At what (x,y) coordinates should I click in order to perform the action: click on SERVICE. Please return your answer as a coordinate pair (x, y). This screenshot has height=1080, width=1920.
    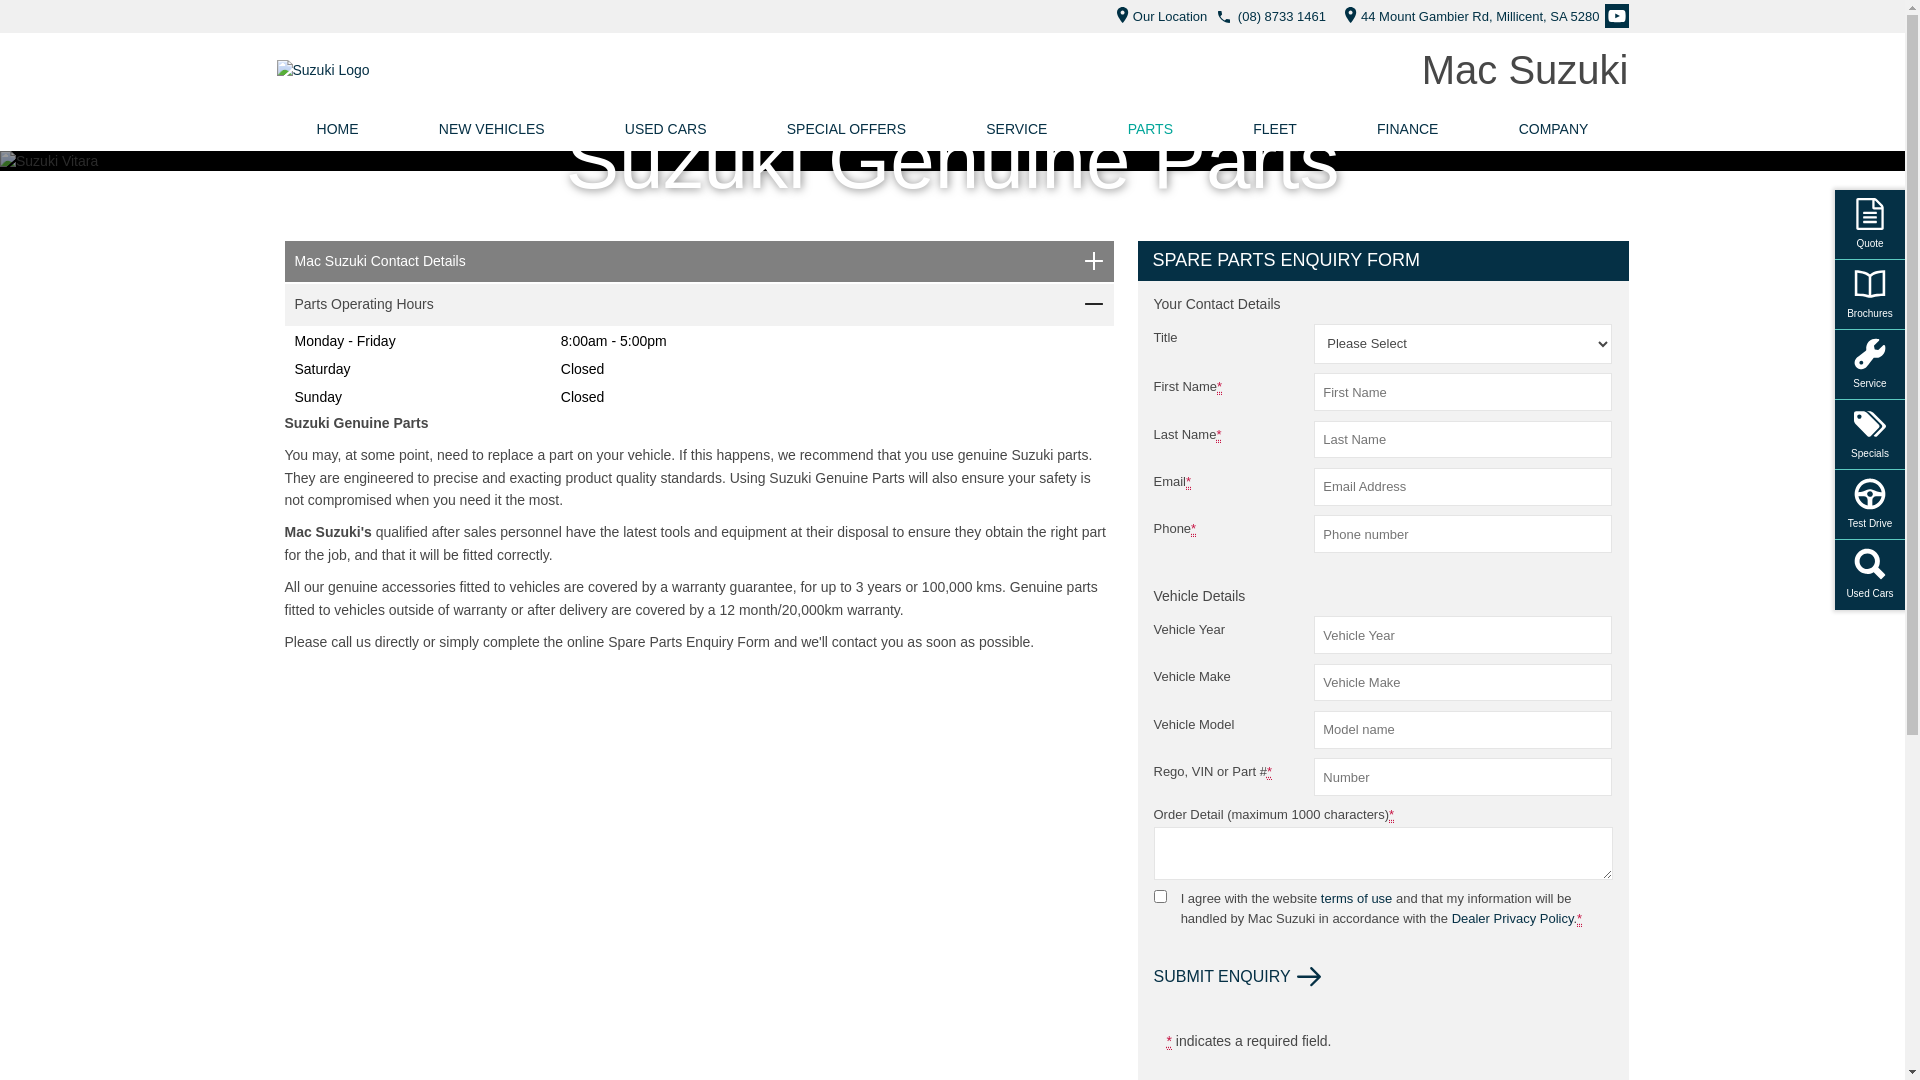
    Looking at the image, I should click on (1016, 129).